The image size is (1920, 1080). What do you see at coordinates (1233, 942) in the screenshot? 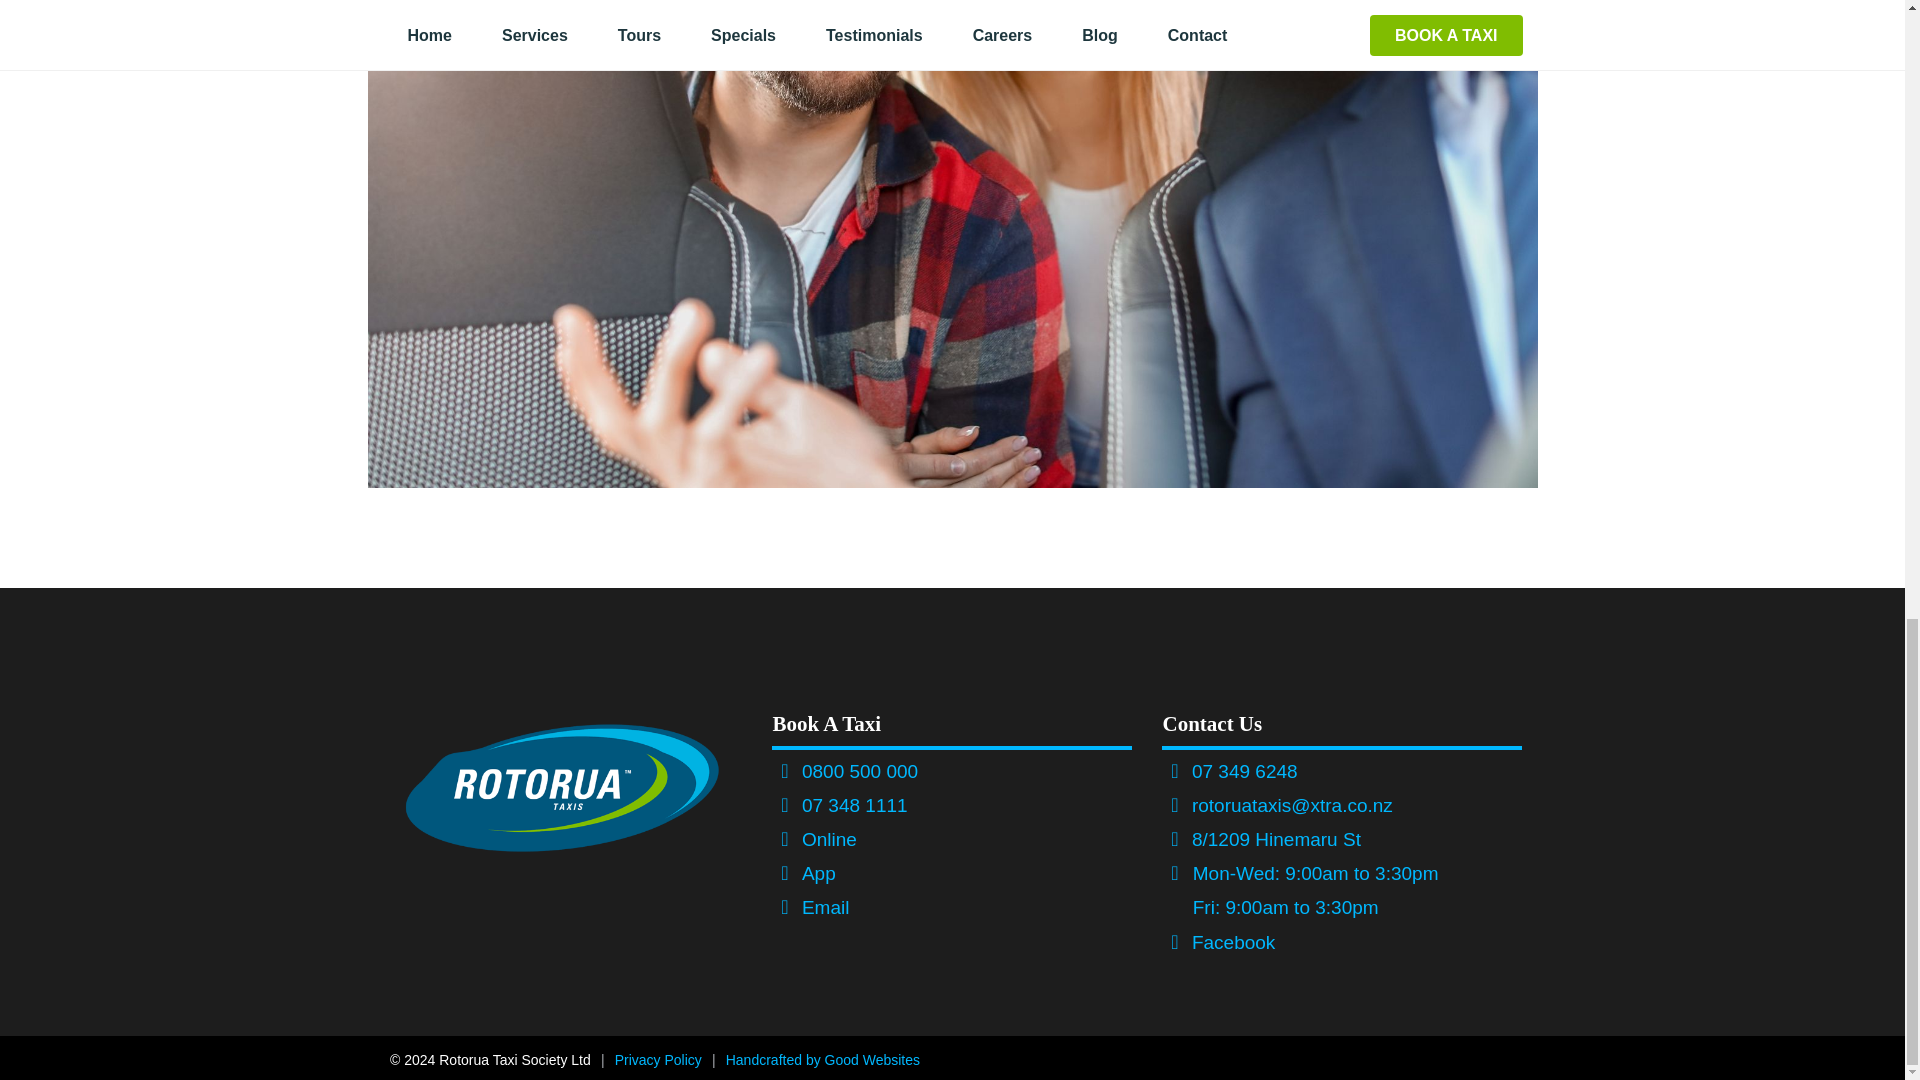
I see `Facebook` at bounding box center [1233, 942].